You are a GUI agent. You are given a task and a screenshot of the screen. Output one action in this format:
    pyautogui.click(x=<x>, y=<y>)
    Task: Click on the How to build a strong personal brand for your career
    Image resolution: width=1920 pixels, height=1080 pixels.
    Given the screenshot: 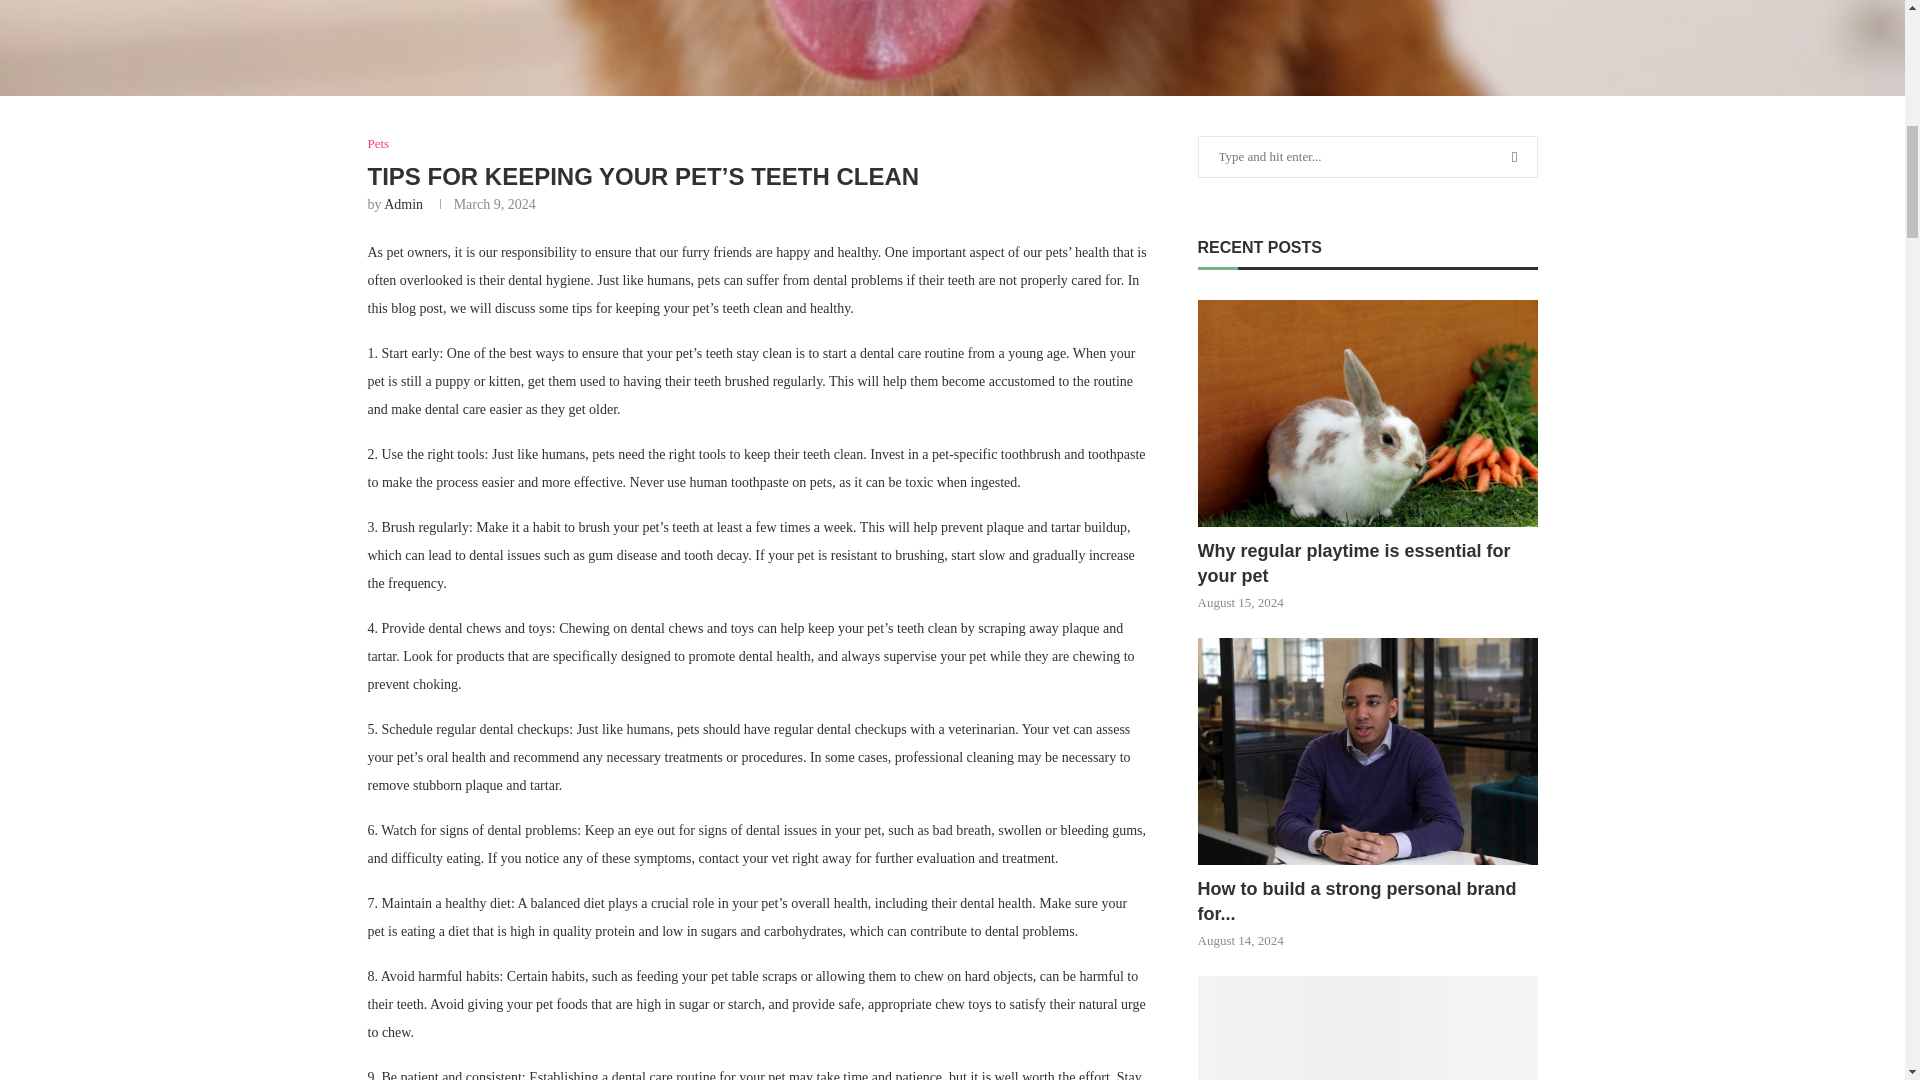 What is the action you would take?
    pyautogui.click(x=1368, y=752)
    